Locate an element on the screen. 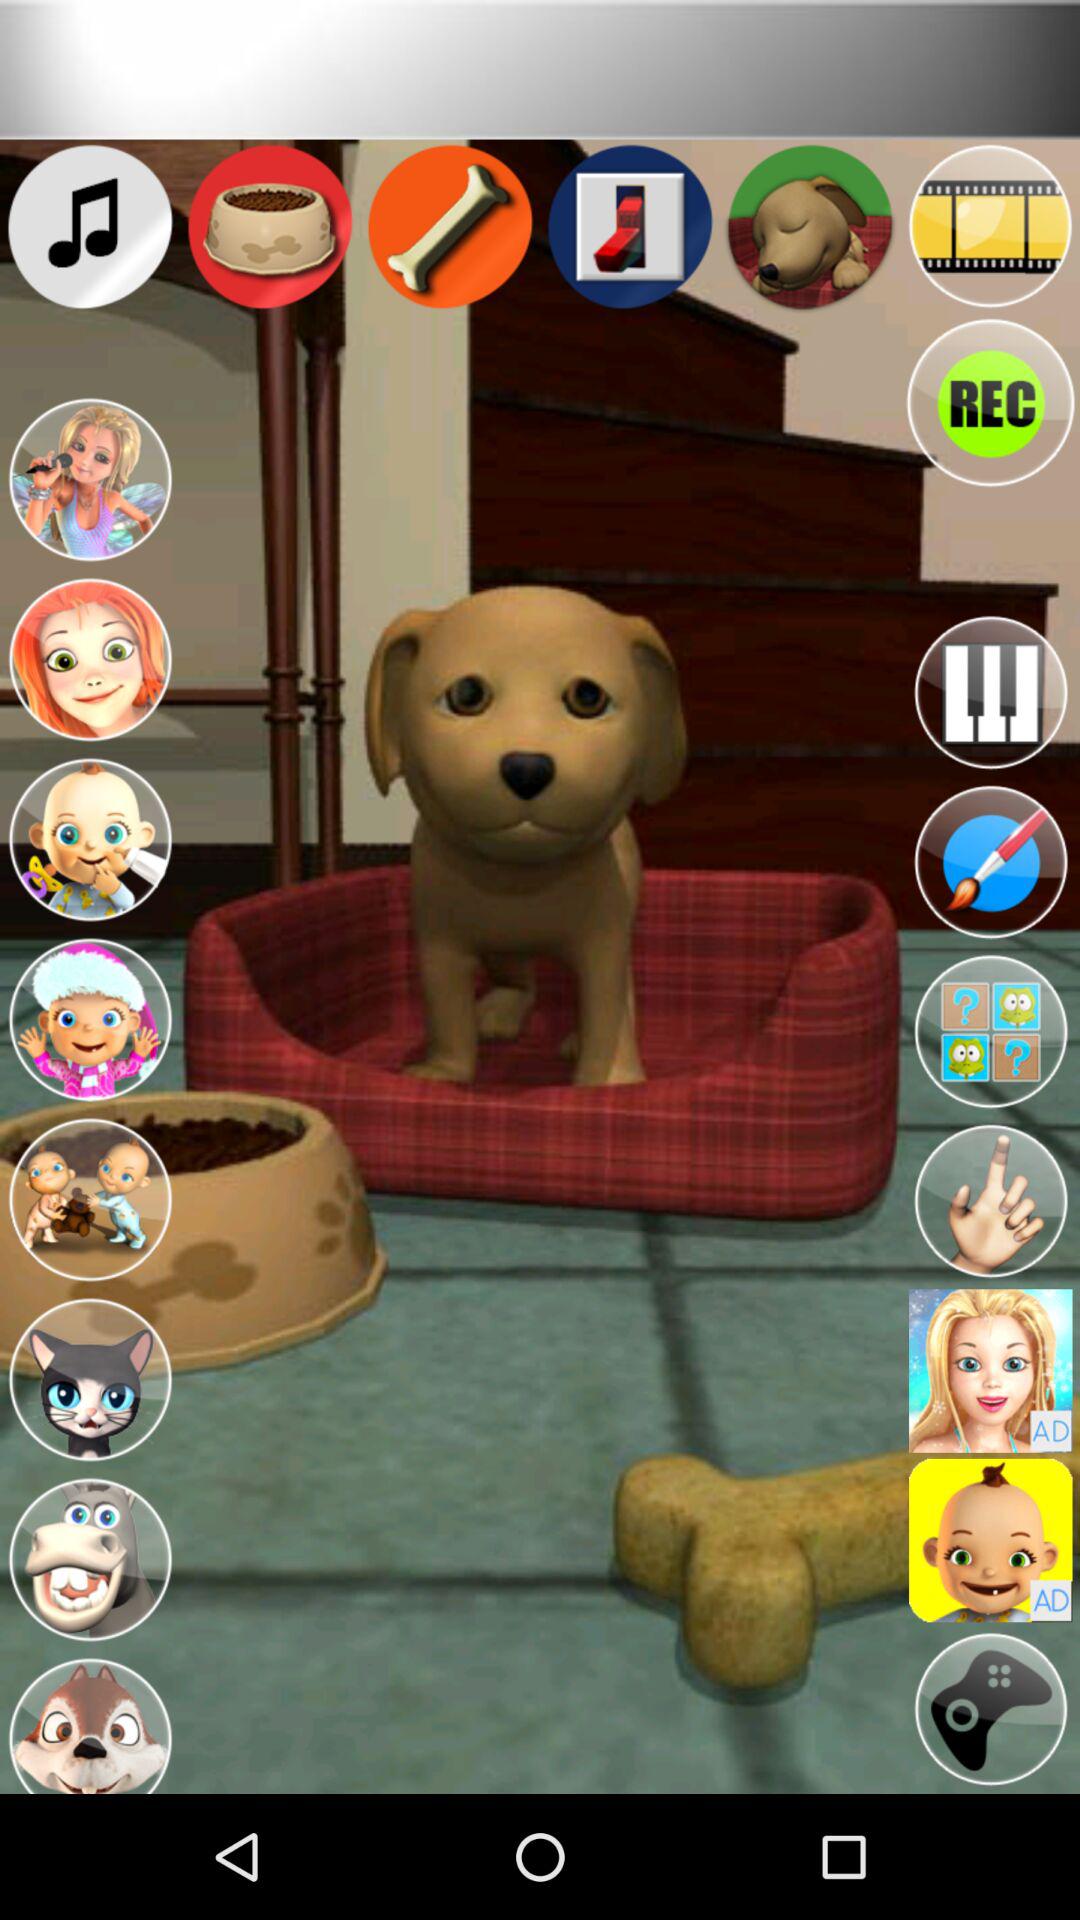  the button is used to open the music options is located at coordinates (990, 692).